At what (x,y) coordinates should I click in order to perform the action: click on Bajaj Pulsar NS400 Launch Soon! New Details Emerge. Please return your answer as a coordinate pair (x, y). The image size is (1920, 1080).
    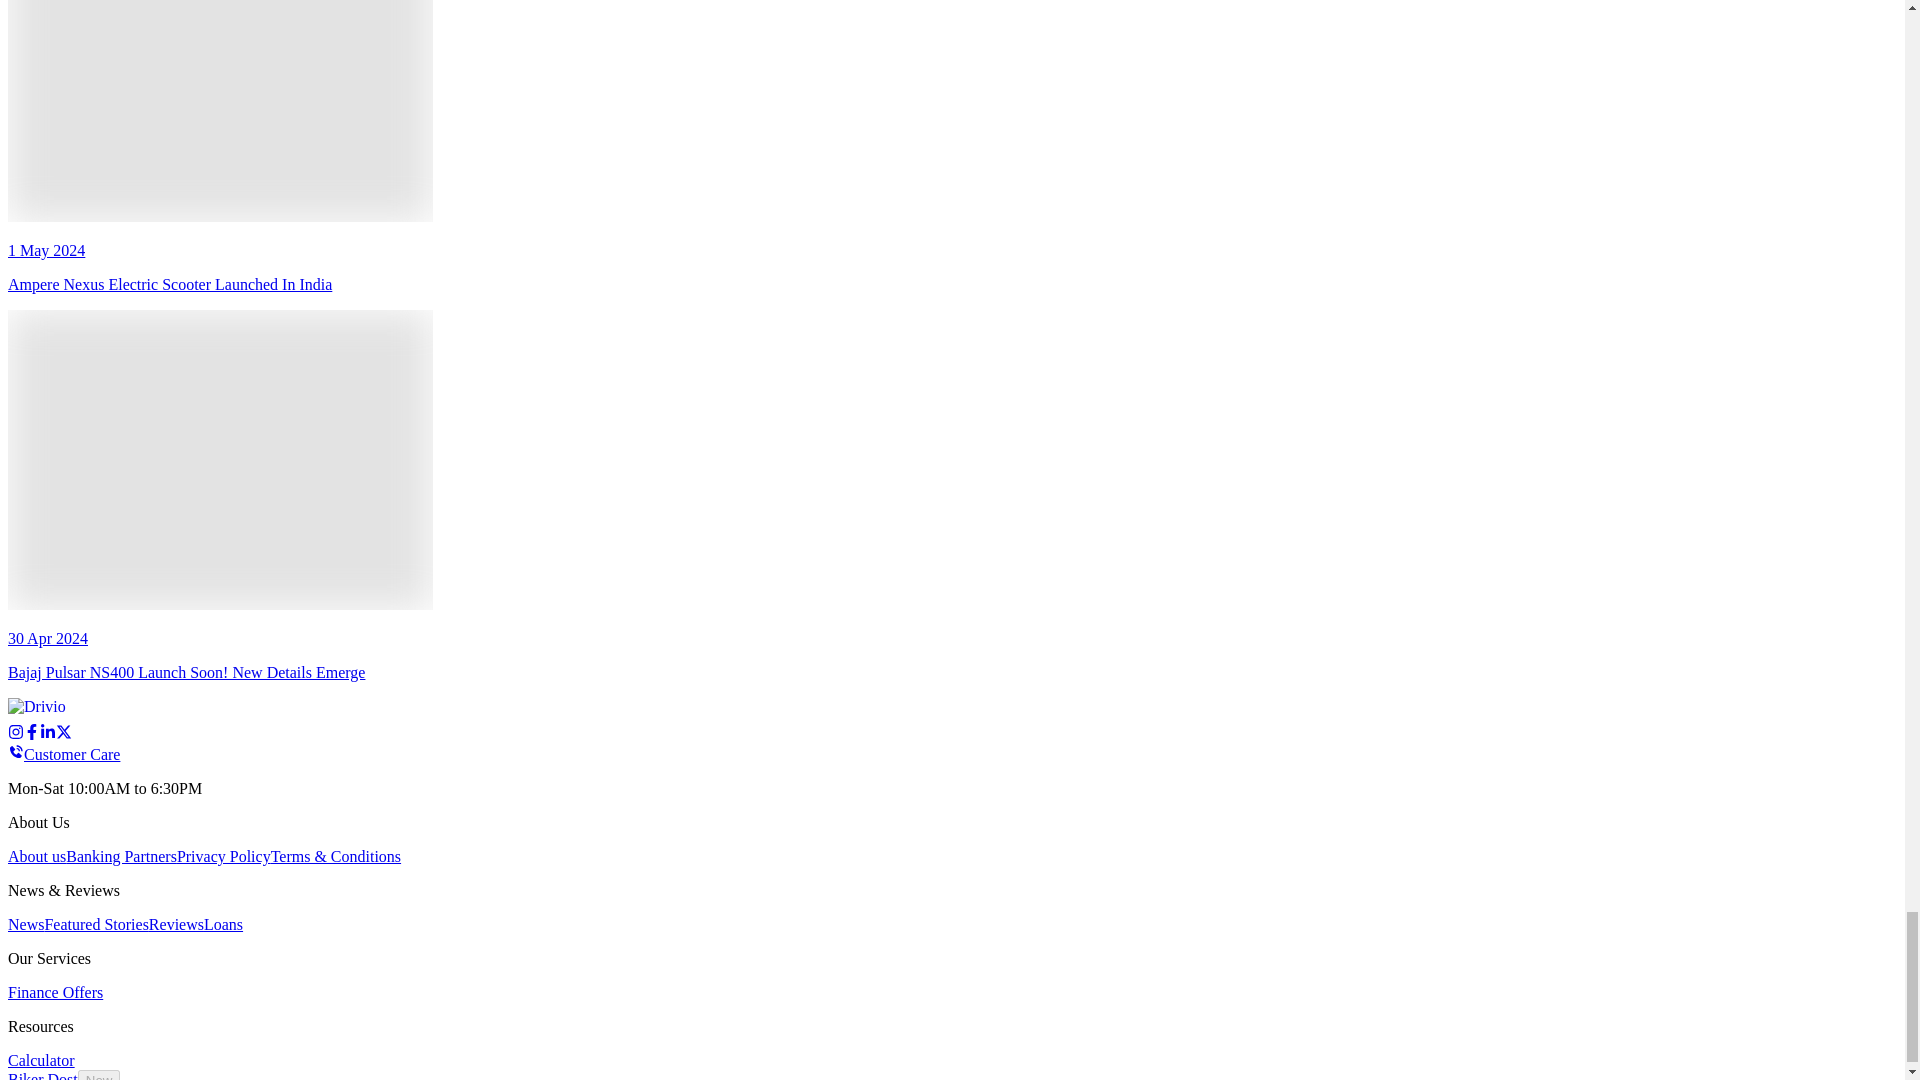
    Looking at the image, I should click on (220, 460).